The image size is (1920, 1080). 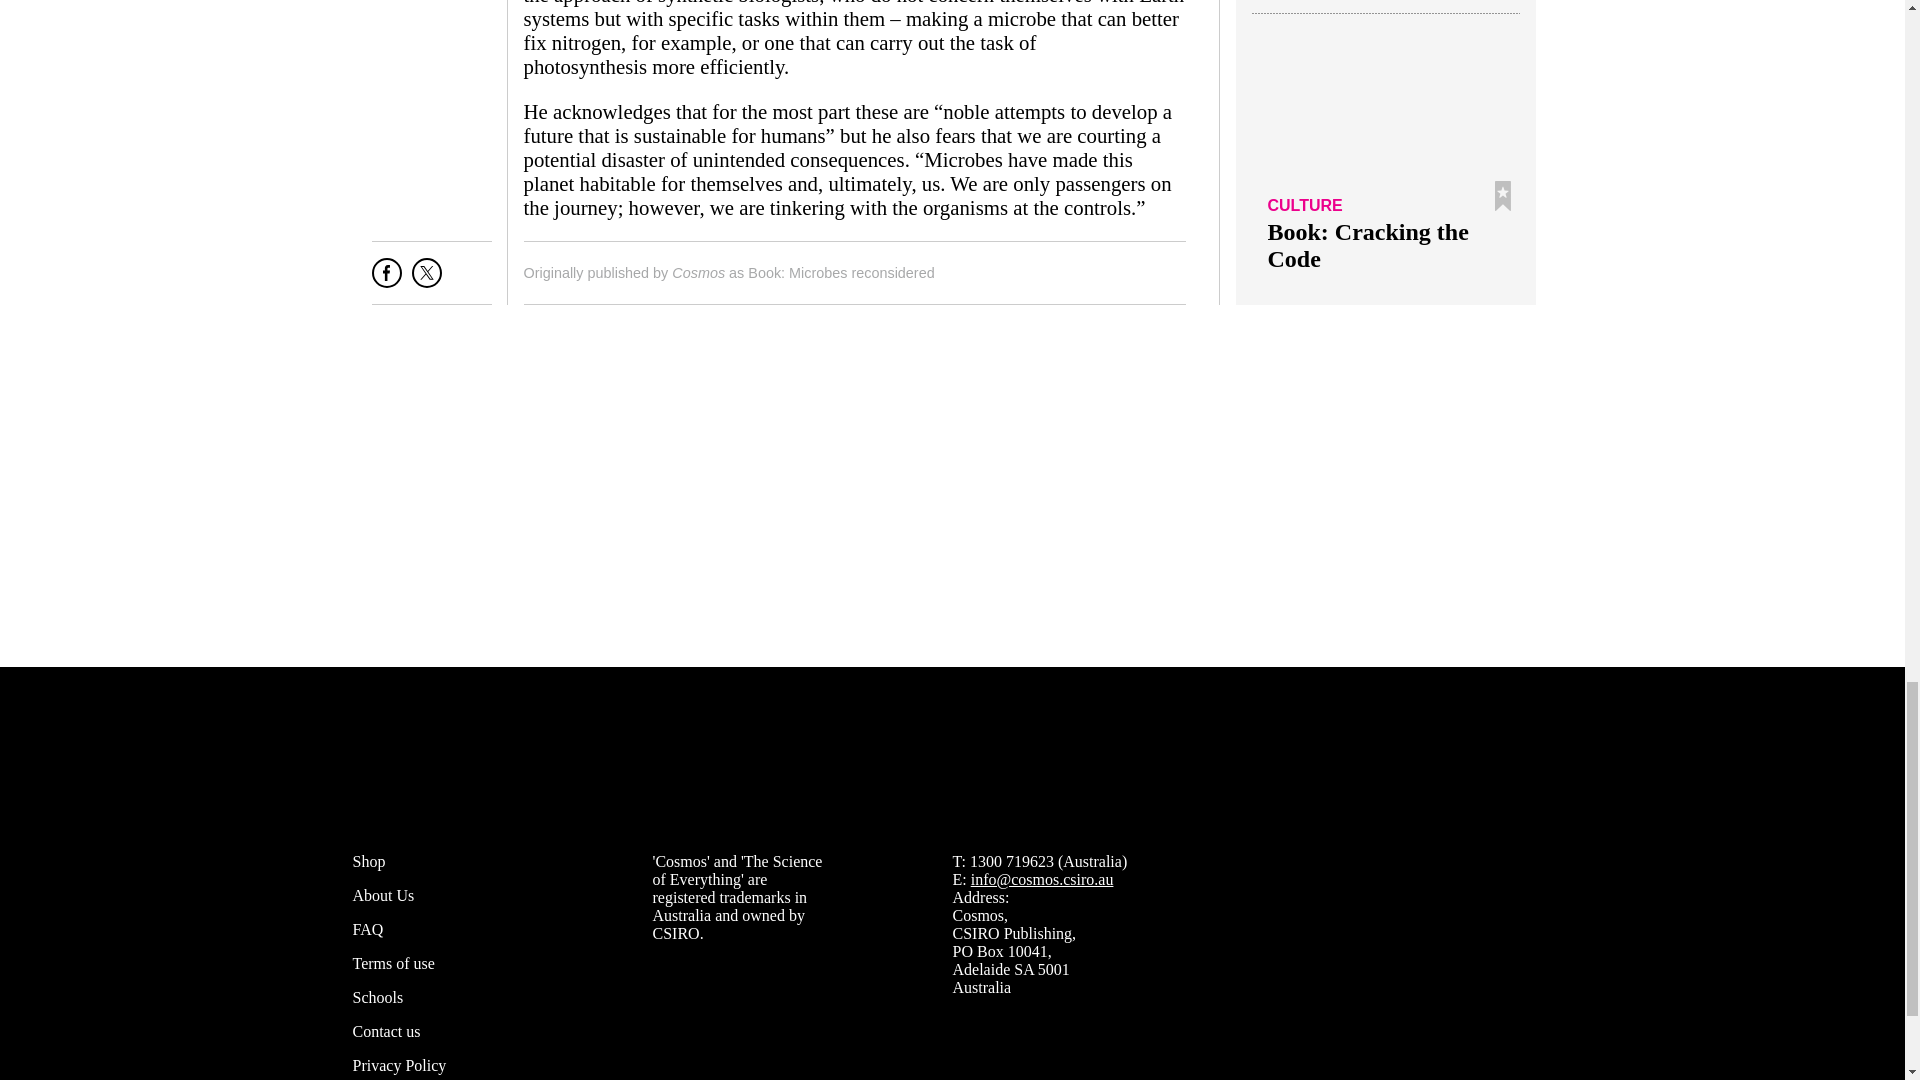 What do you see at coordinates (840, 272) in the screenshot?
I see `Book: Microbes reconsidered` at bounding box center [840, 272].